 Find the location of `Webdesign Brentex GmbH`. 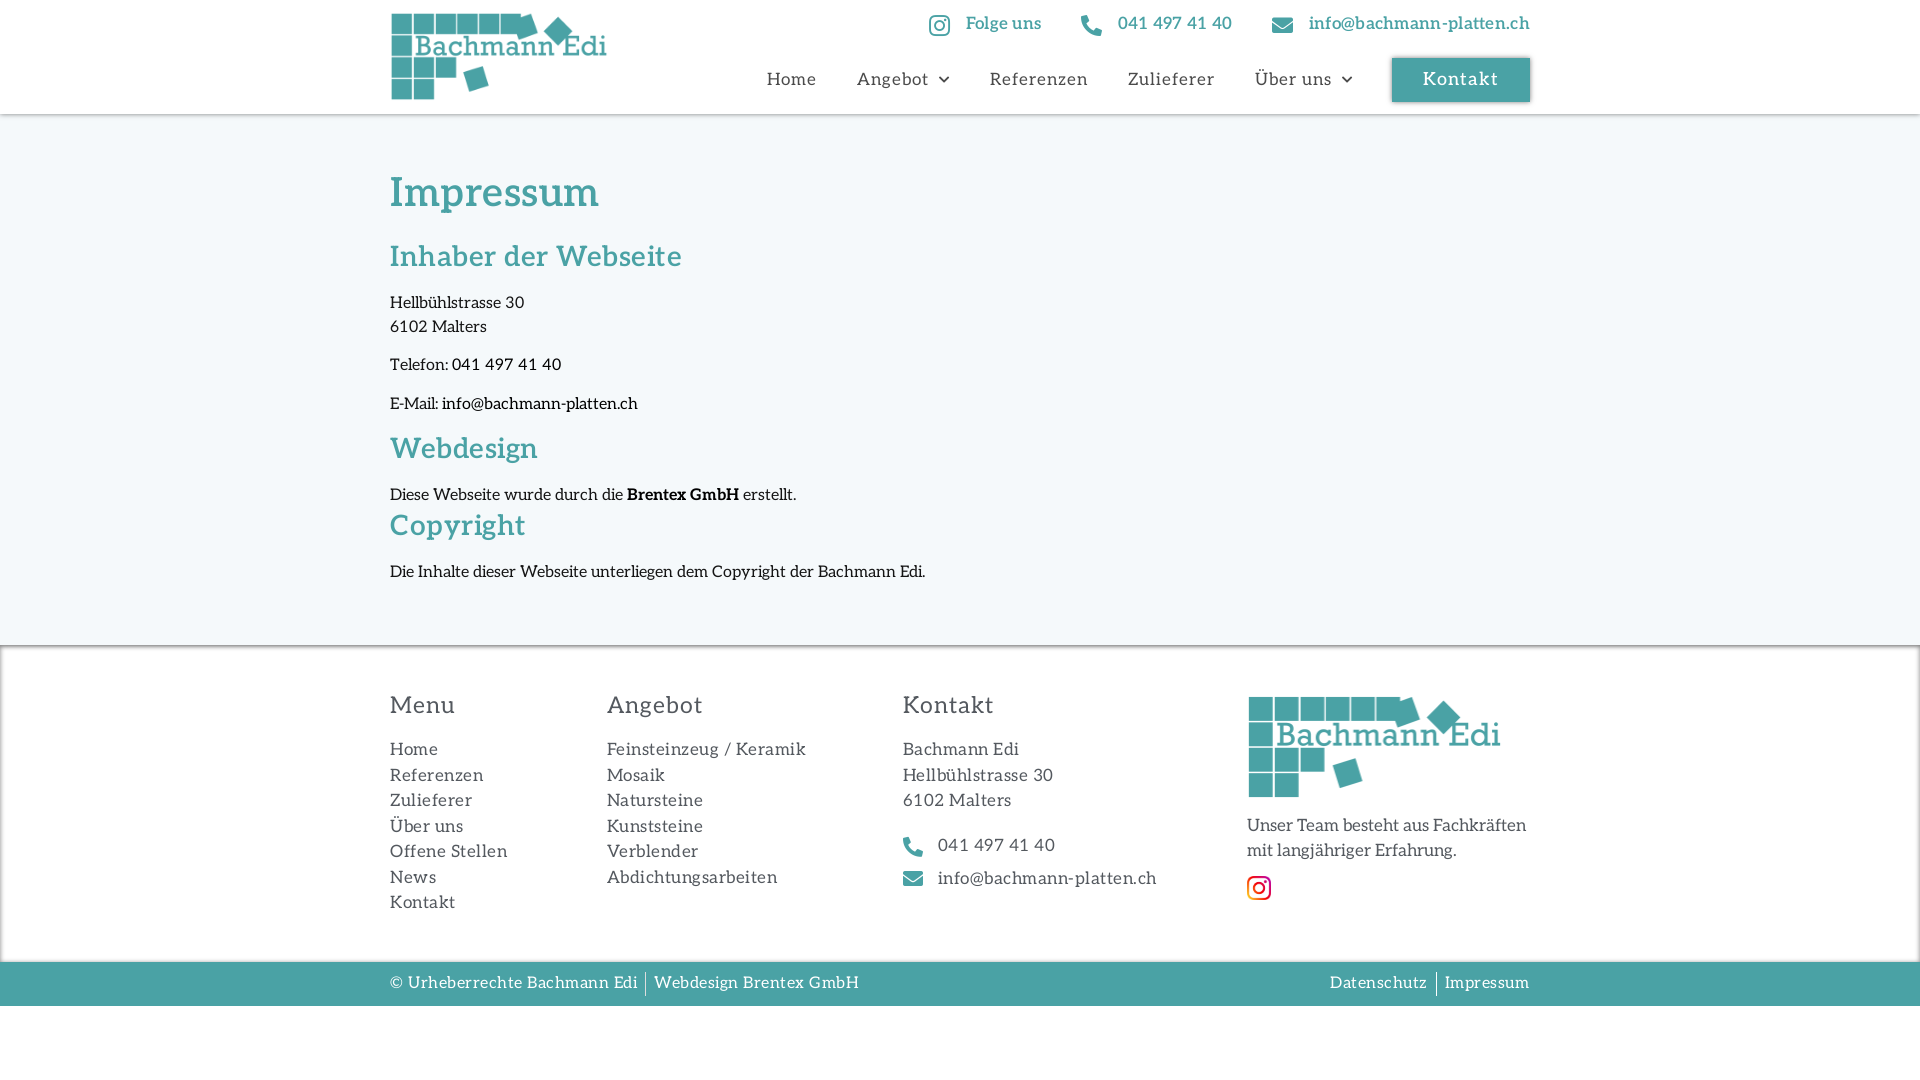

Webdesign Brentex GmbH is located at coordinates (756, 984).